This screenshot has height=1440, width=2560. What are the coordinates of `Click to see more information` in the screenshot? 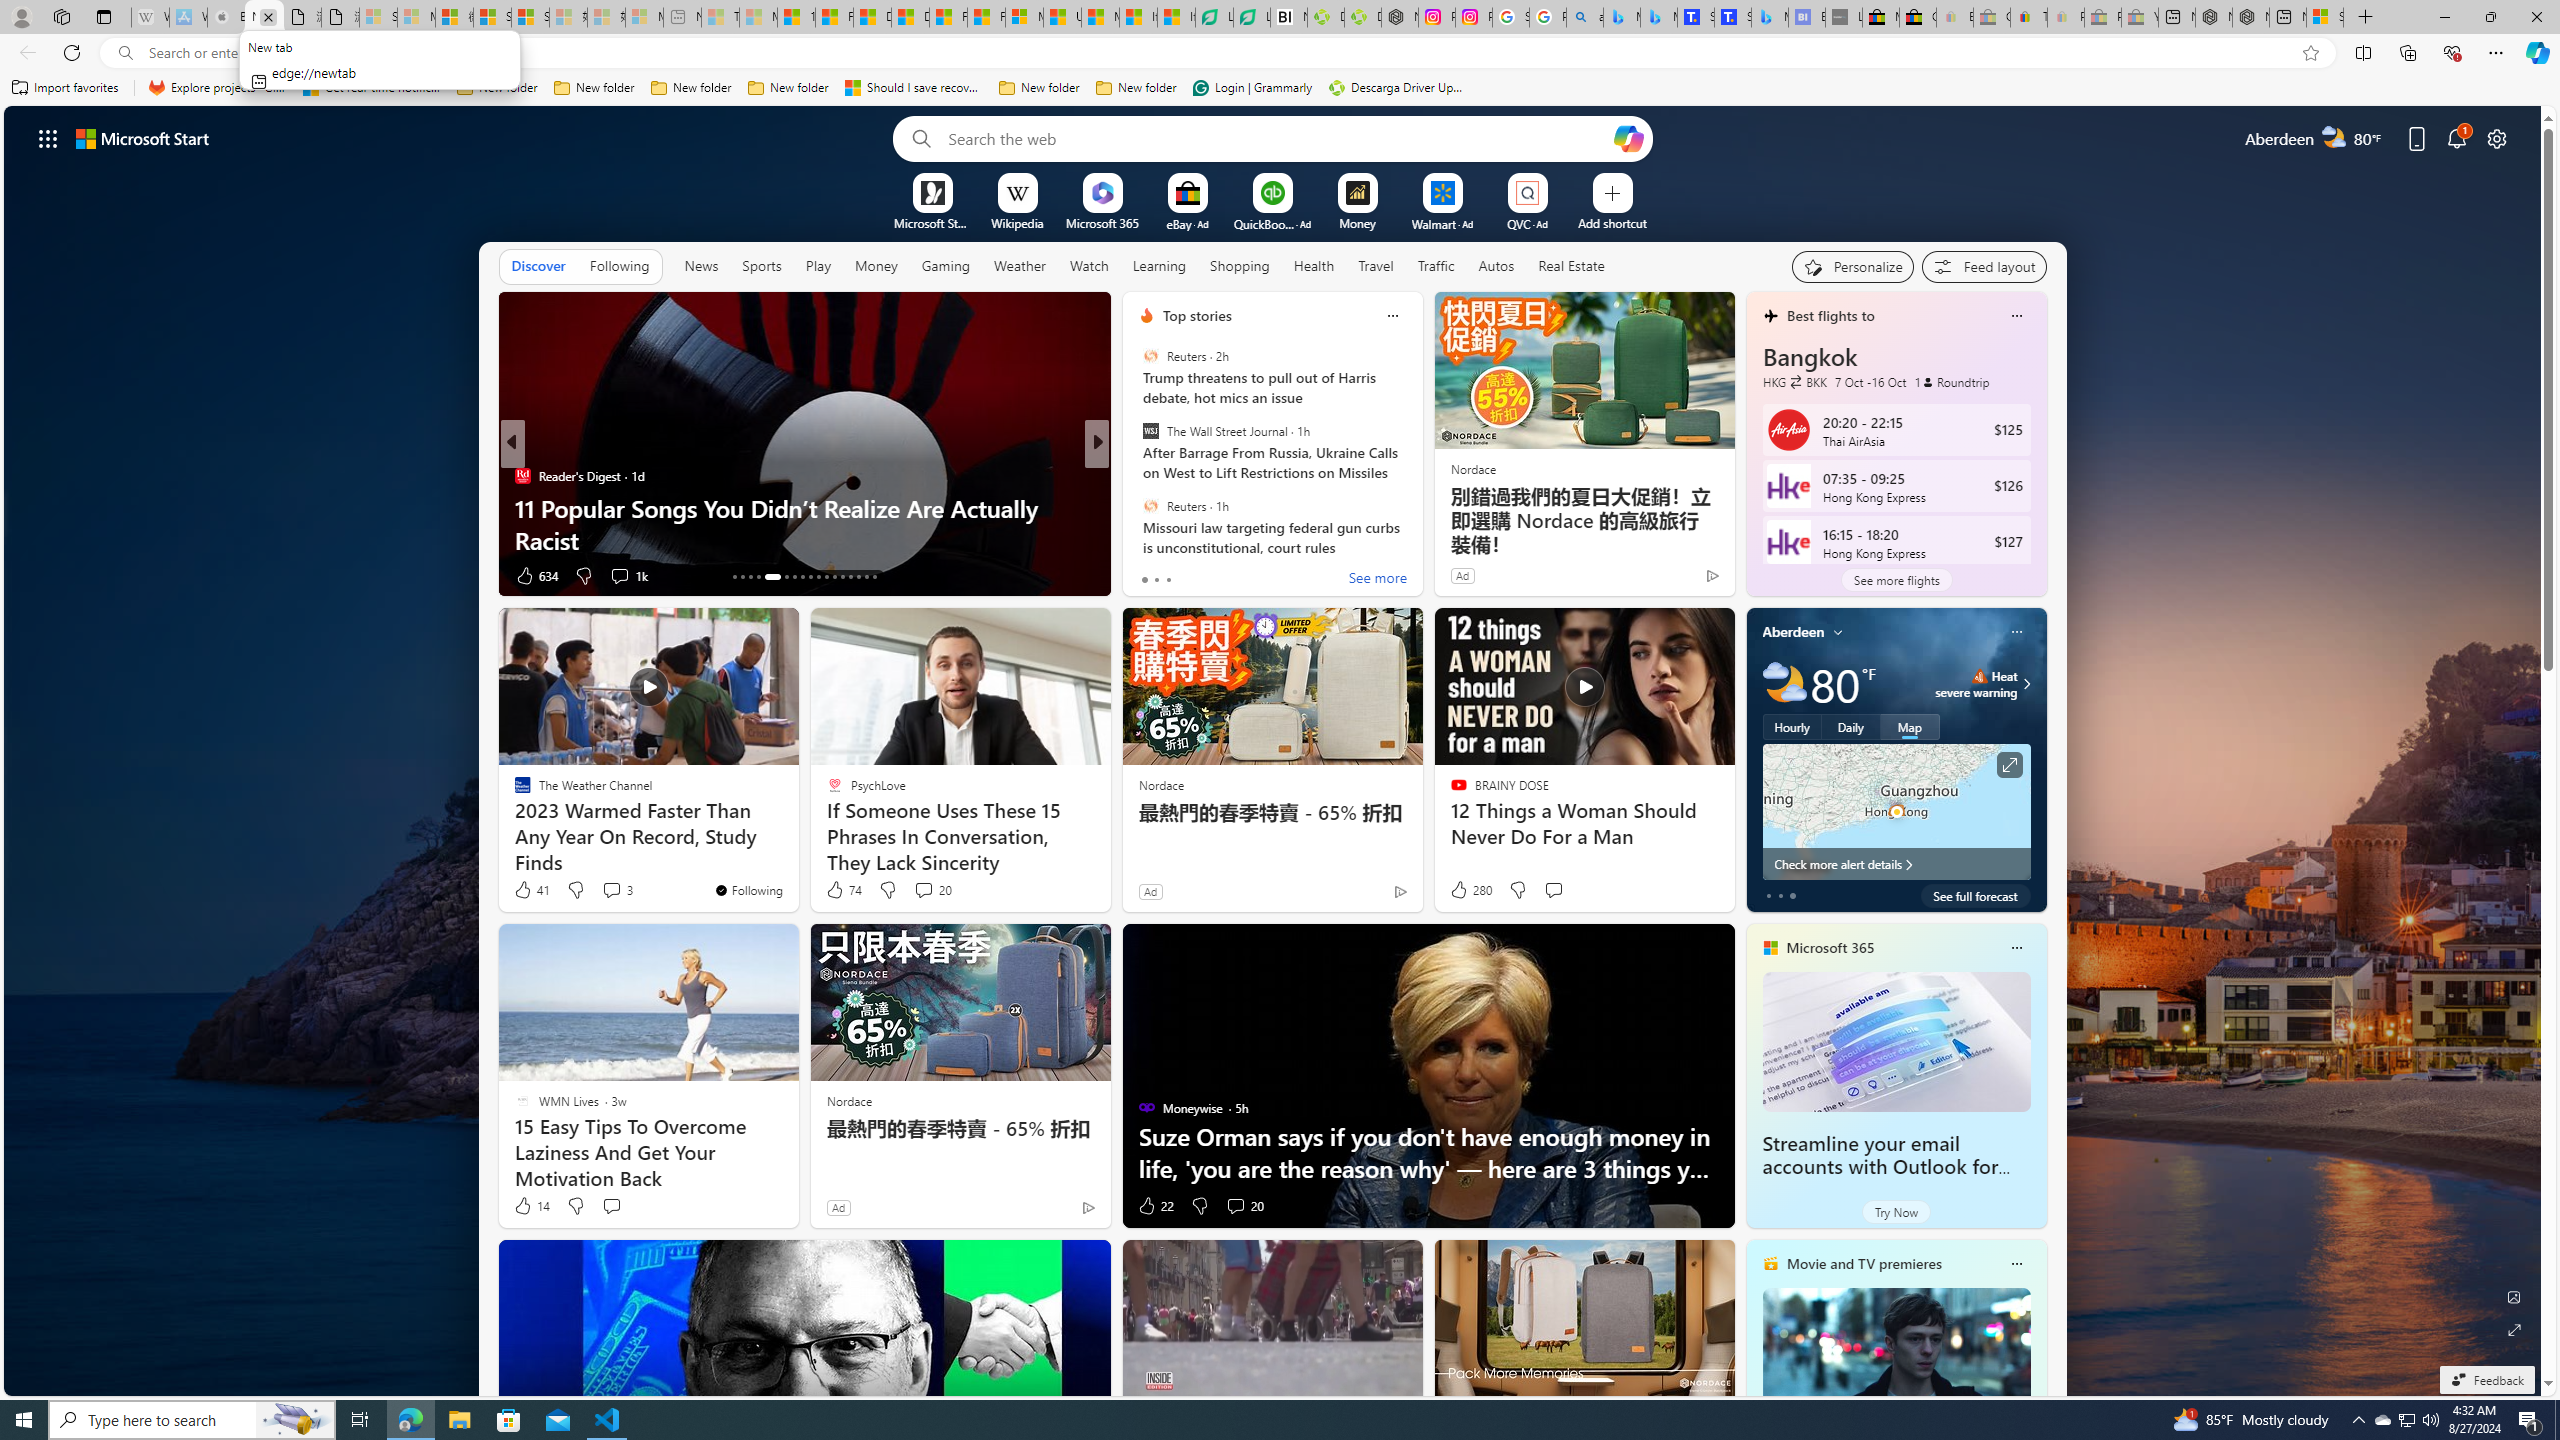 It's located at (2009, 764).